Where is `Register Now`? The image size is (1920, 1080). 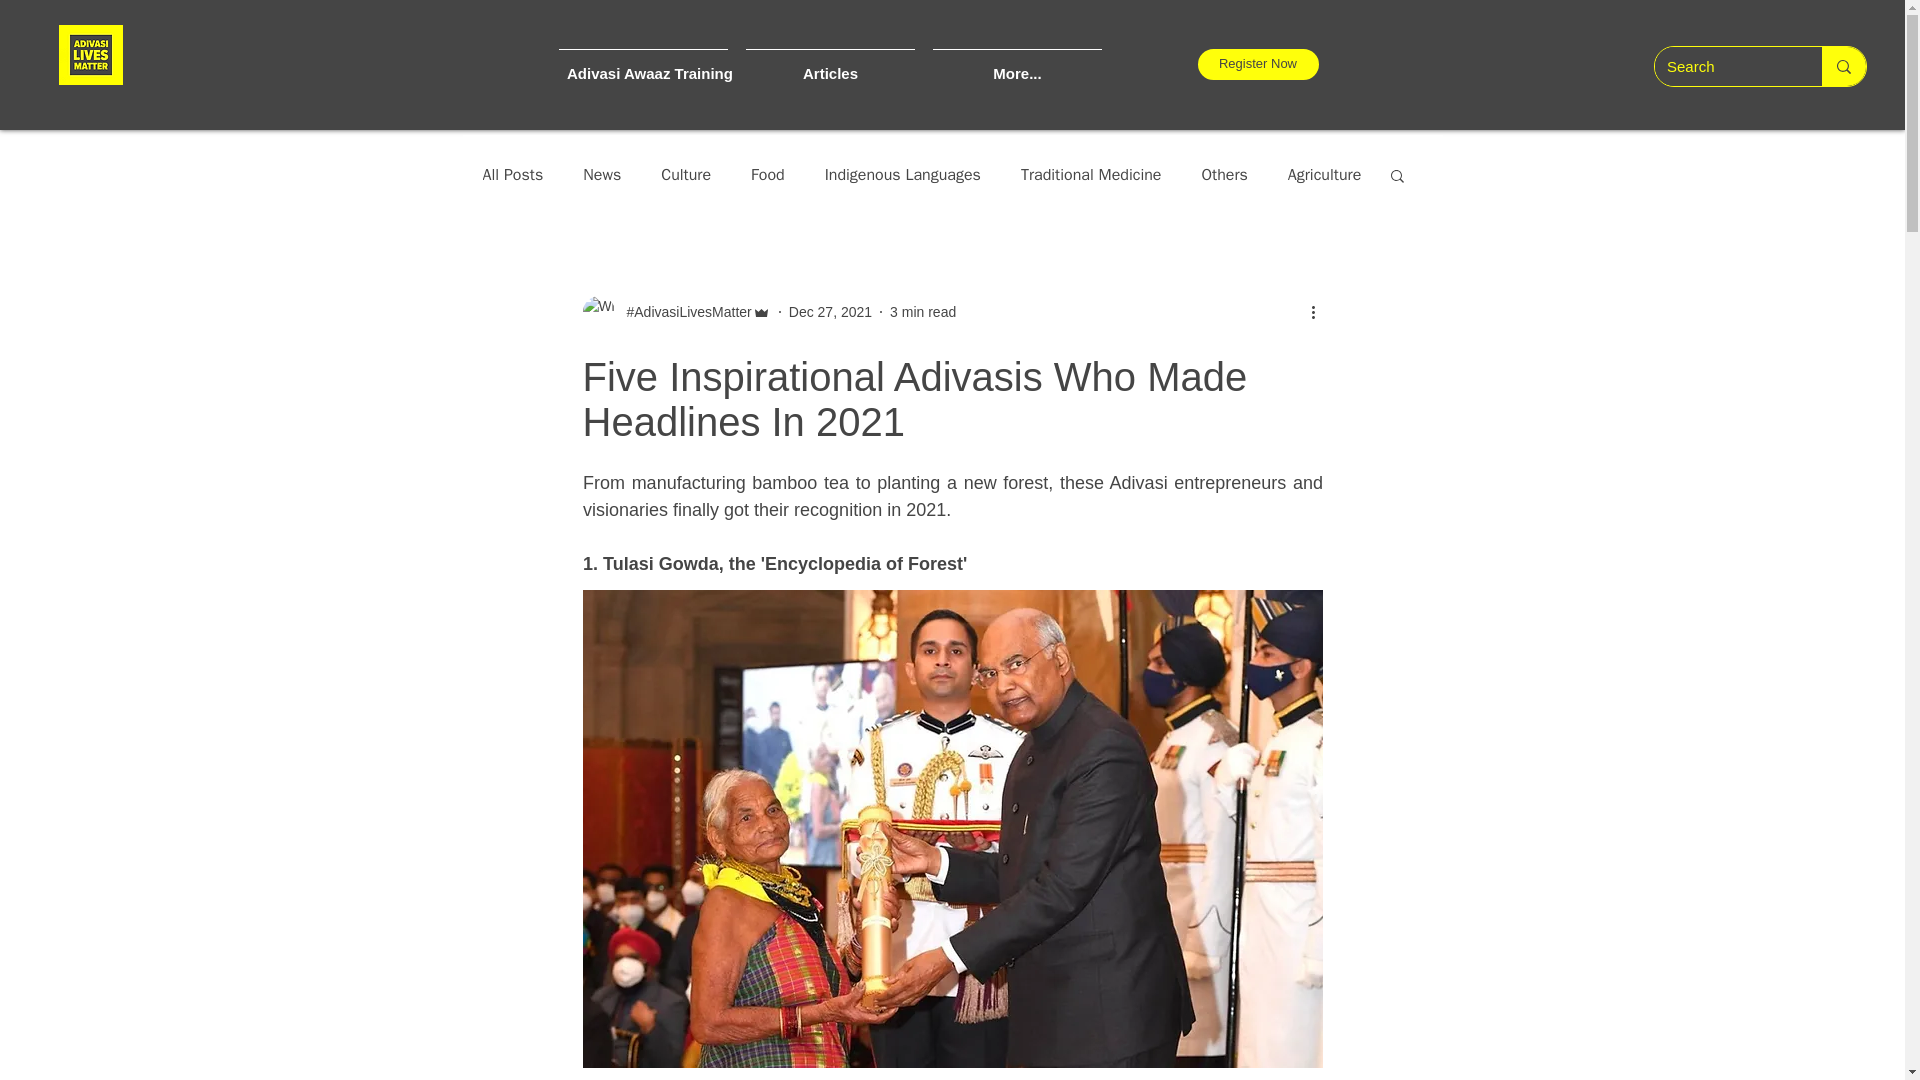
Register Now is located at coordinates (1258, 64).